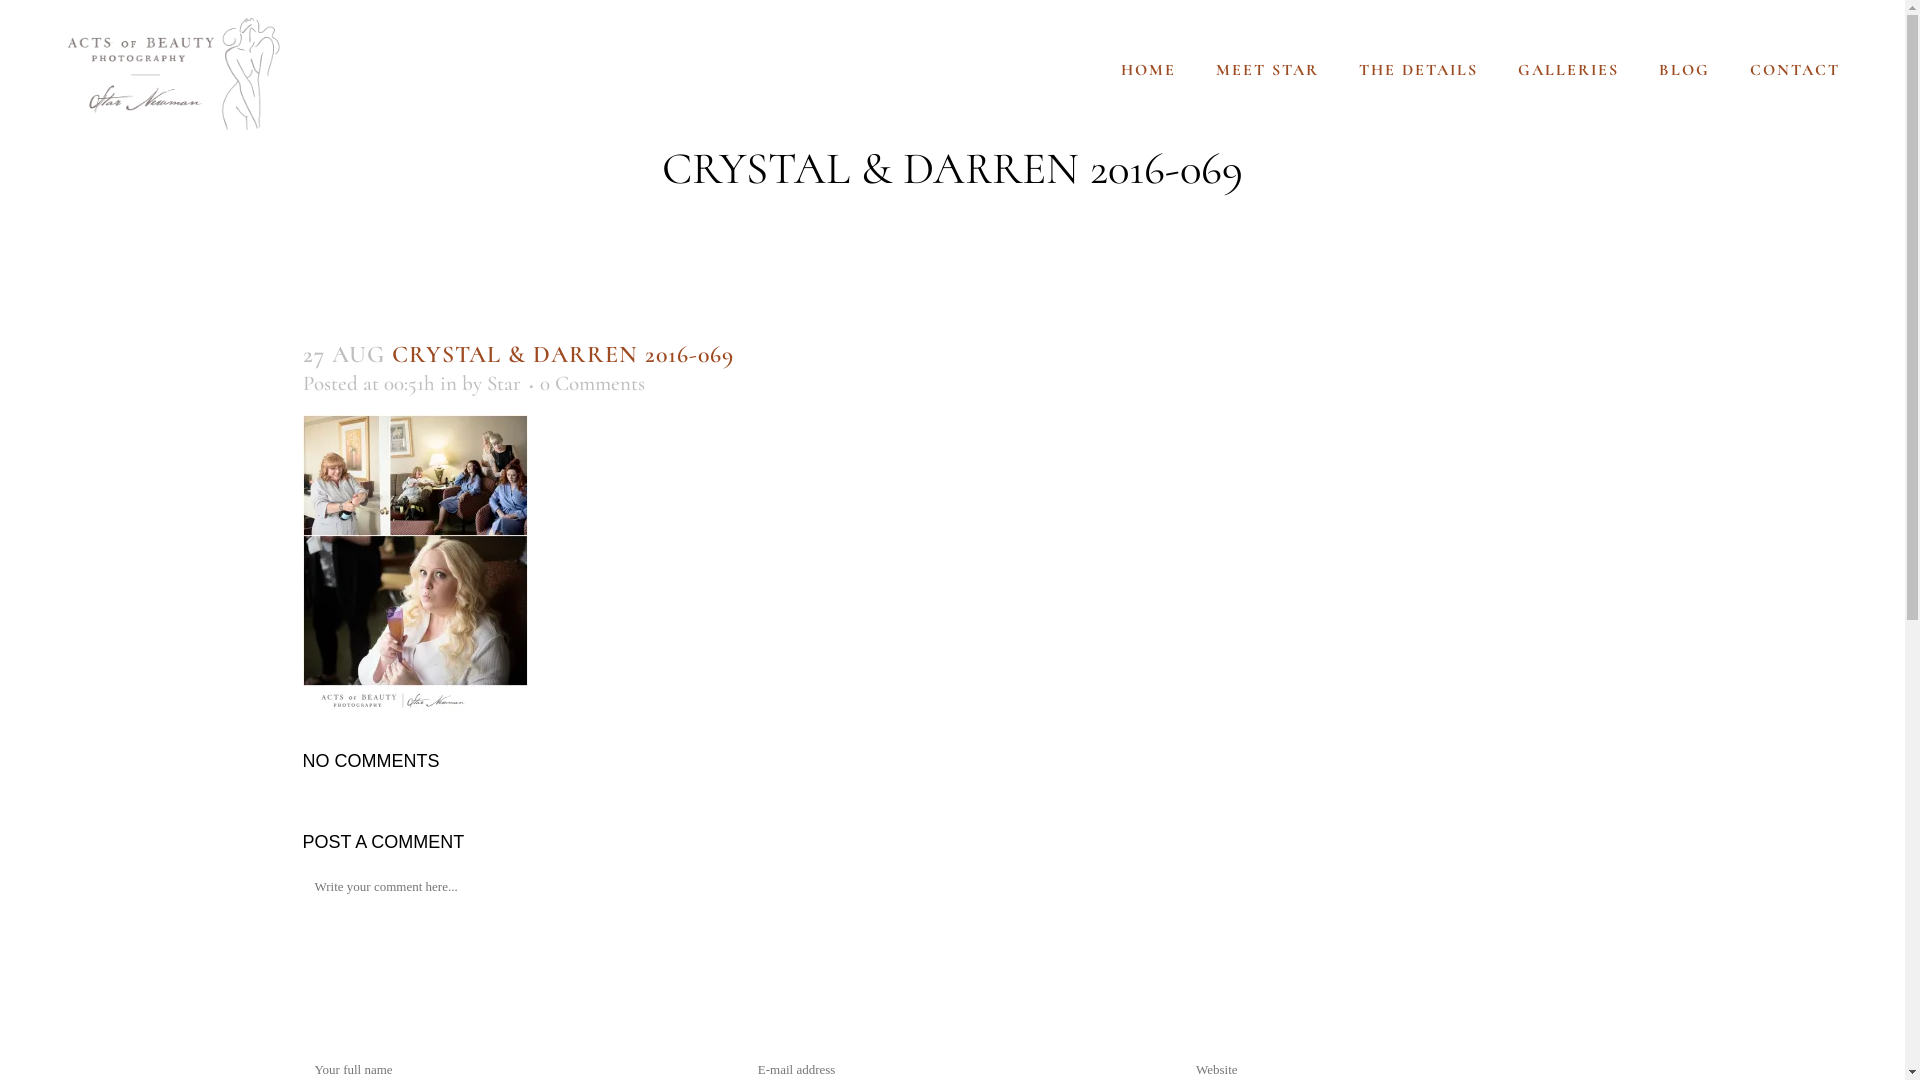 The height and width of the screenshot is (1080, 1920). Describe the element at coordinates (1684, 70) in the screenshot. I see `BLOG` at that location.